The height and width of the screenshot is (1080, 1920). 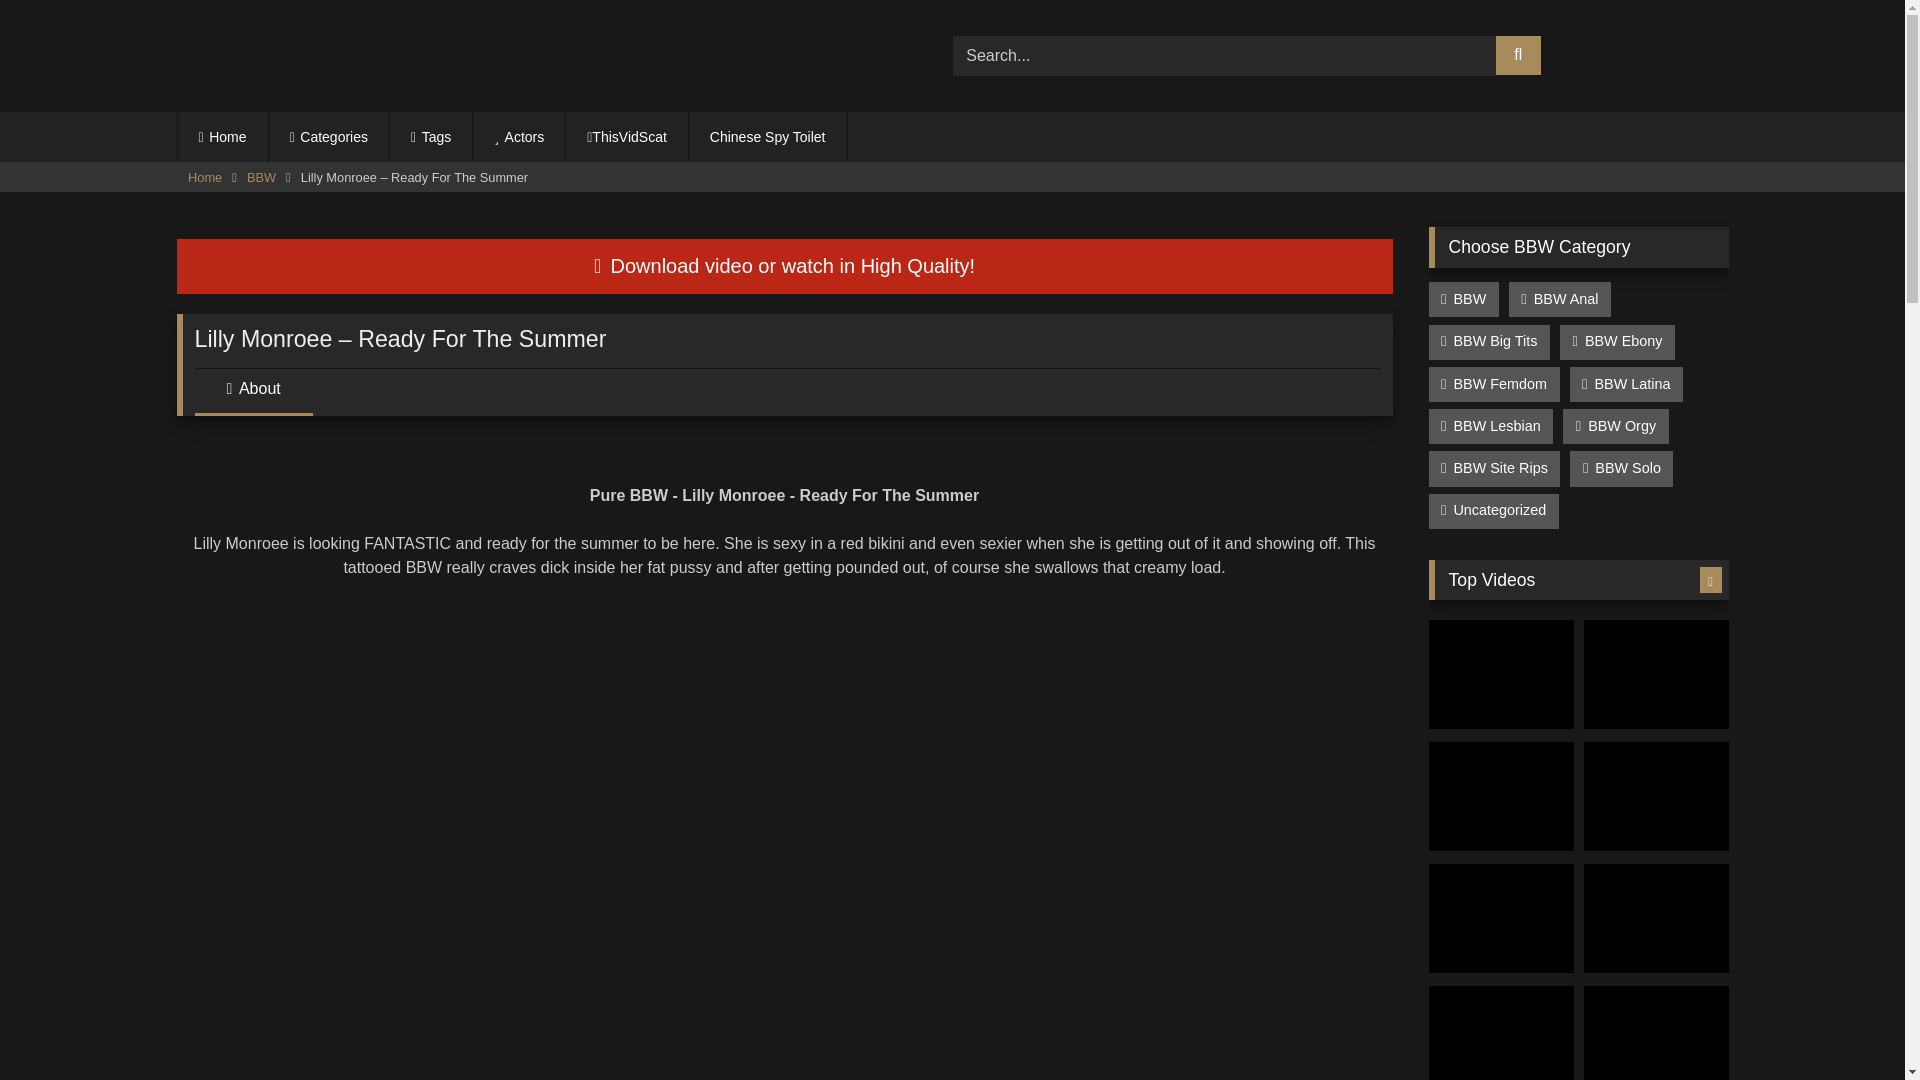 I want to click on BBW, so click(x=262, y=178).